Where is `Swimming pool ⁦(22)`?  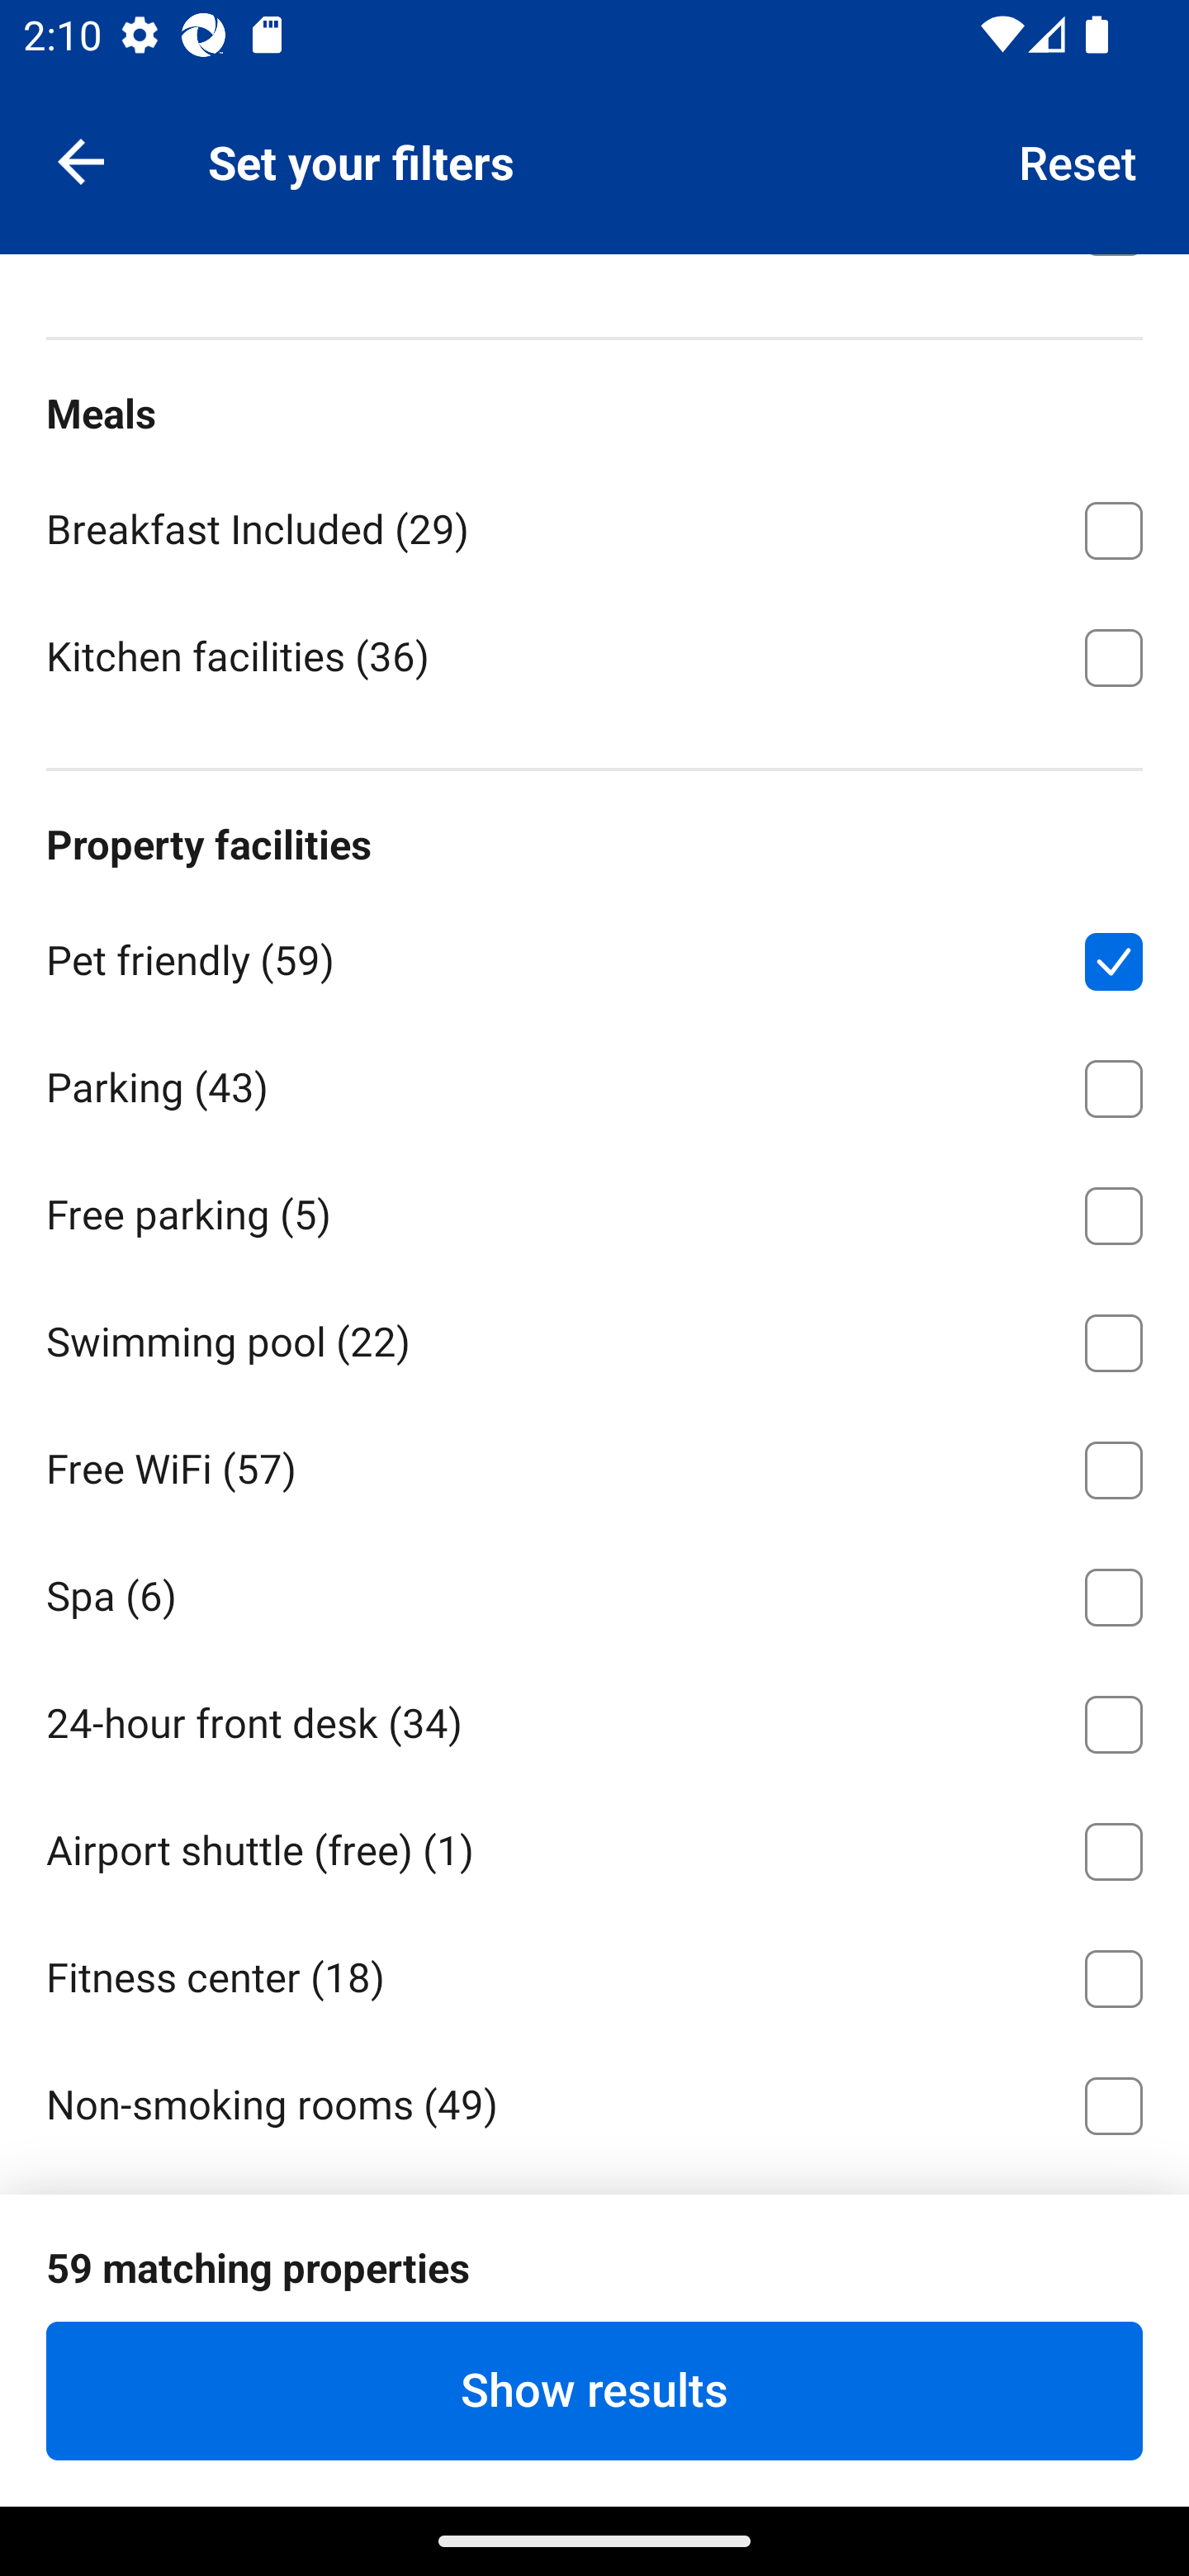
Swimming pool ⁦(22) is located at coordinates (594, 1338).